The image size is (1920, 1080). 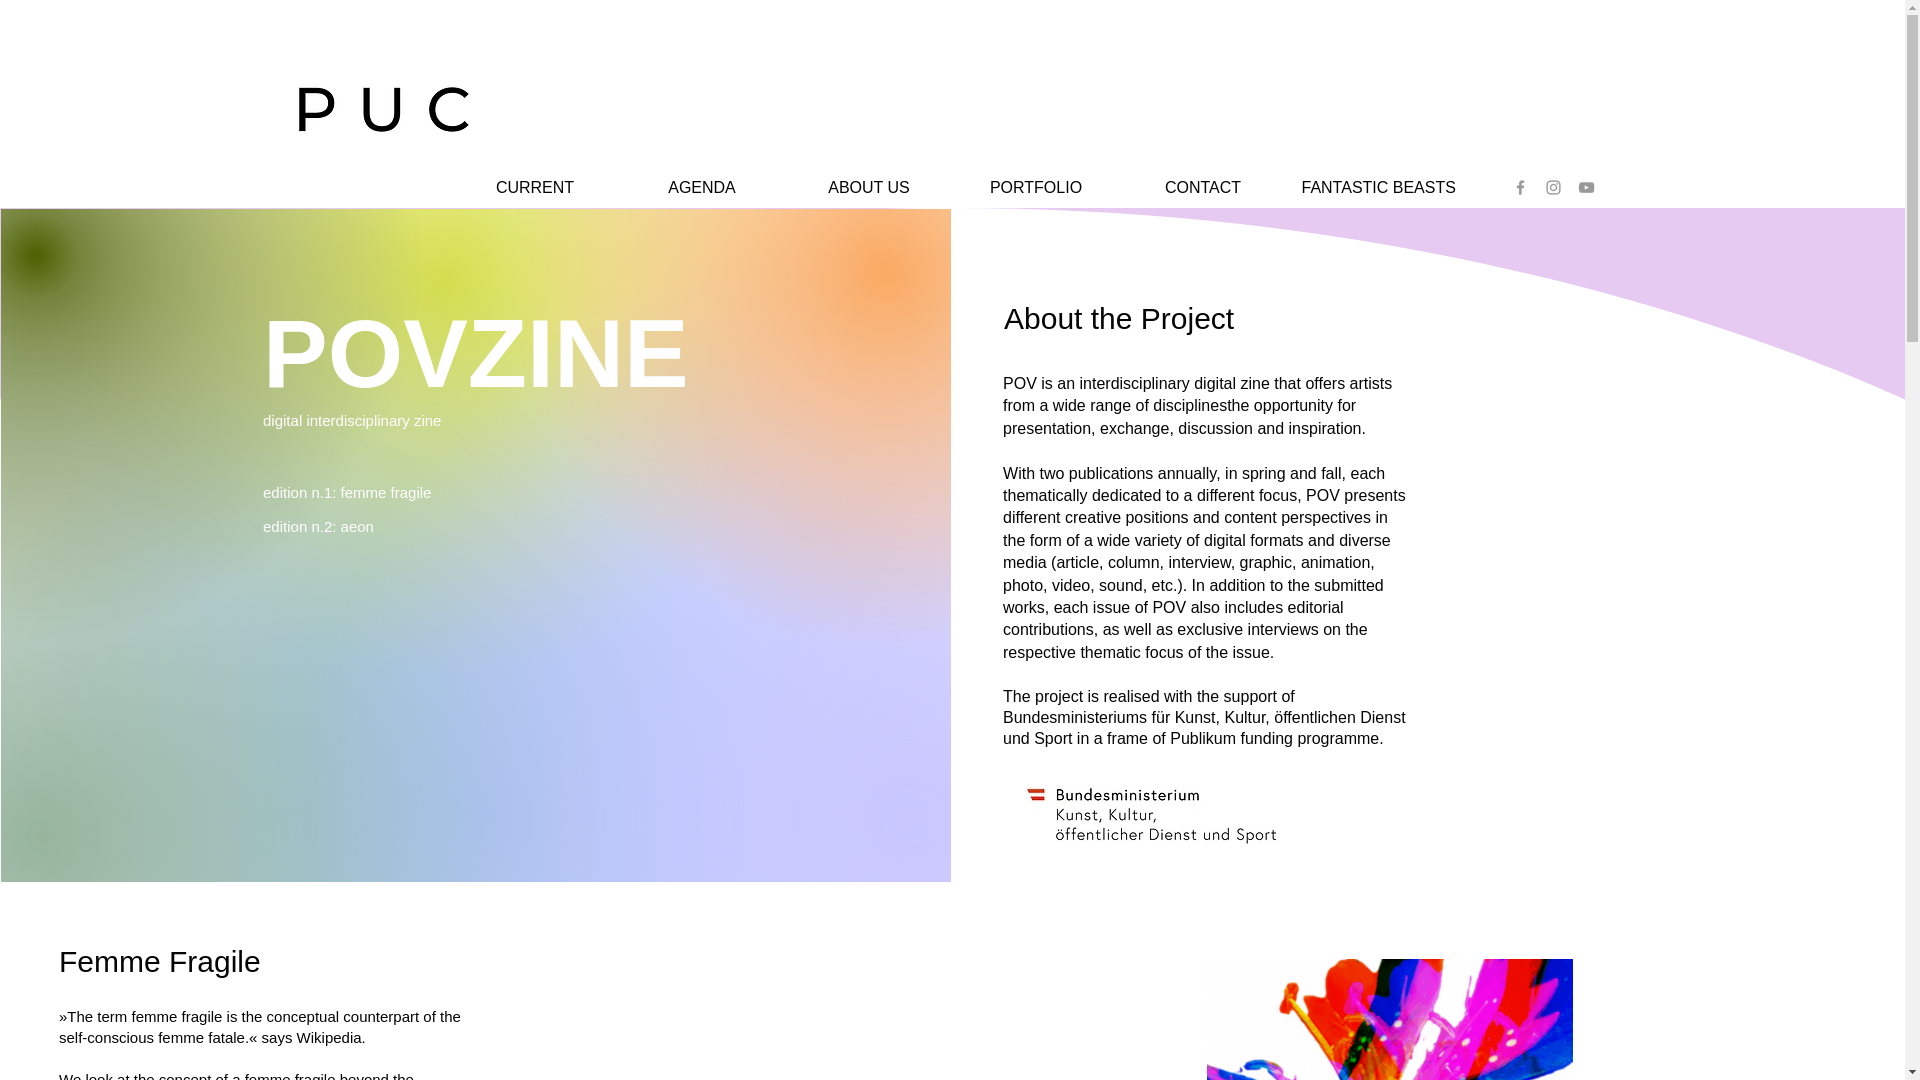 I want to click on AGENDA, so click(x=702, y=188).